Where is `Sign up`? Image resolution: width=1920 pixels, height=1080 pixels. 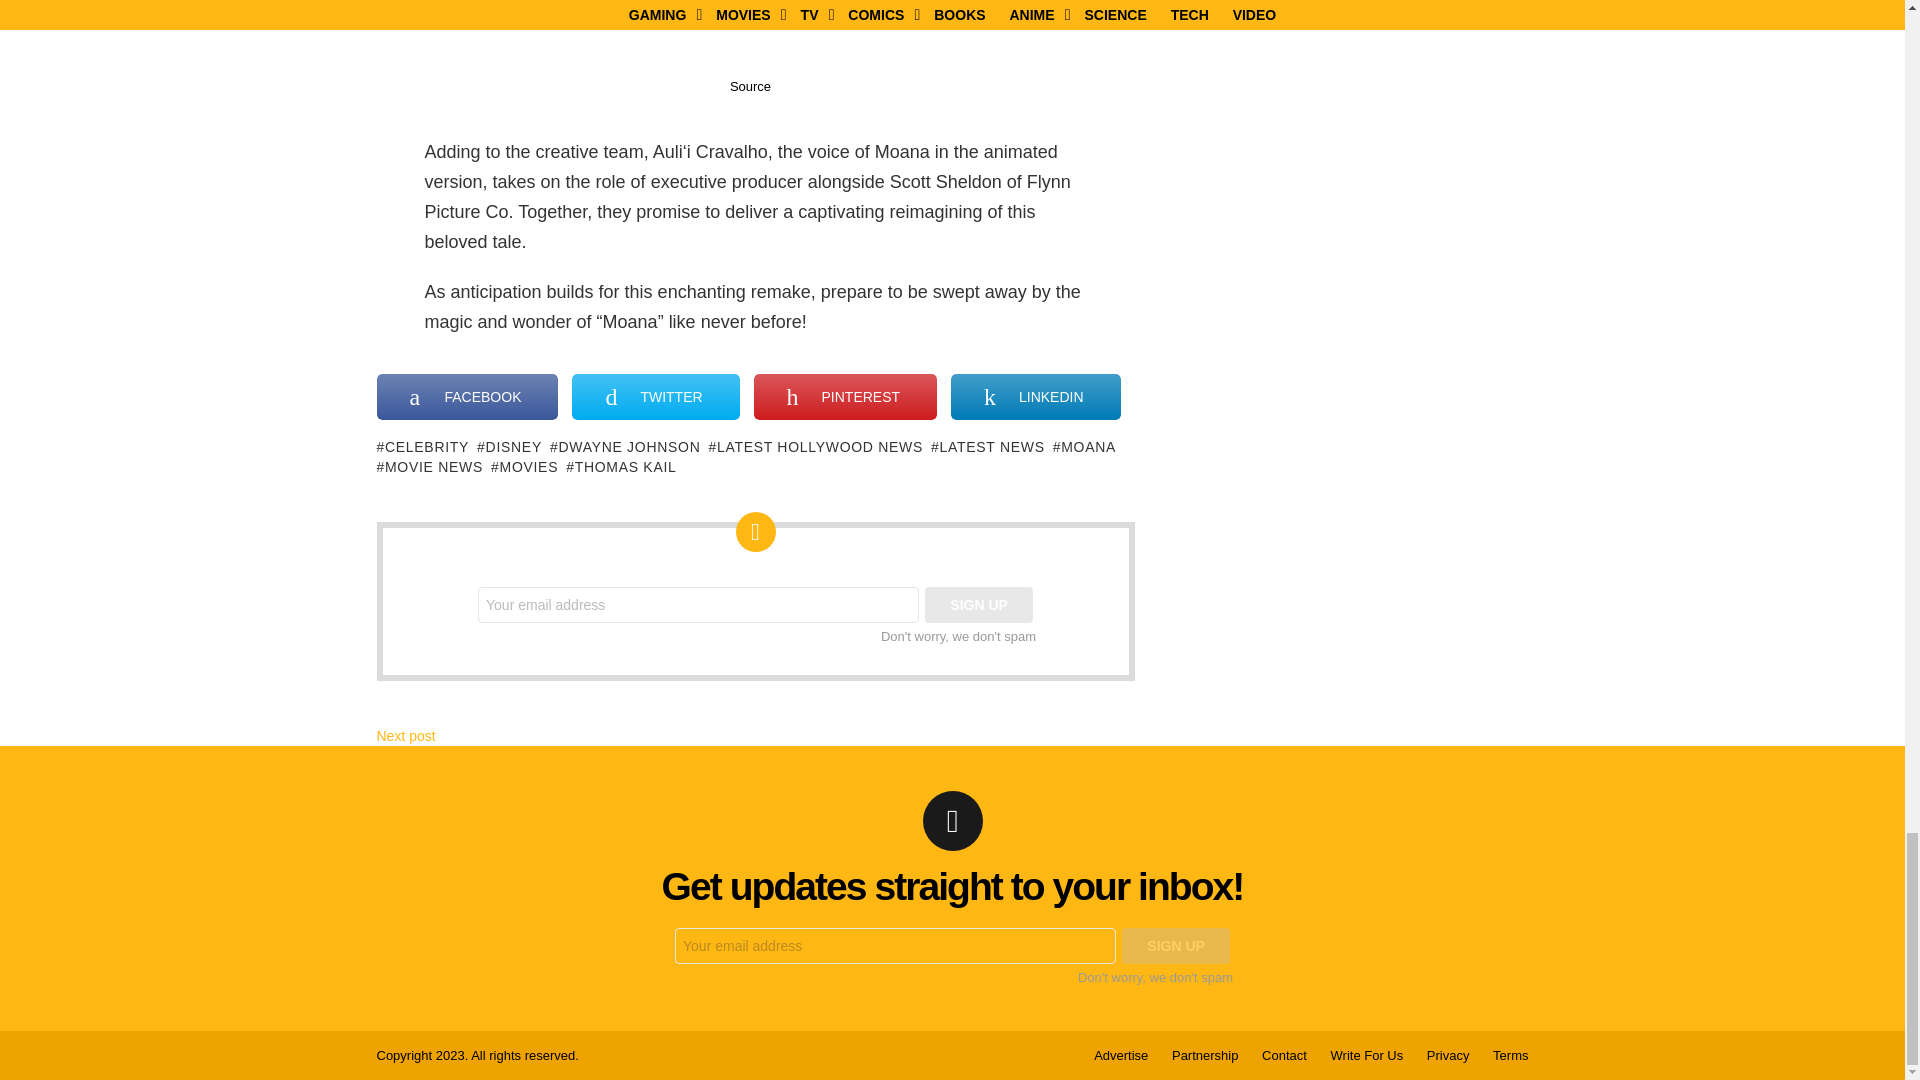
Sign up is located at coordinates (1176, 946).